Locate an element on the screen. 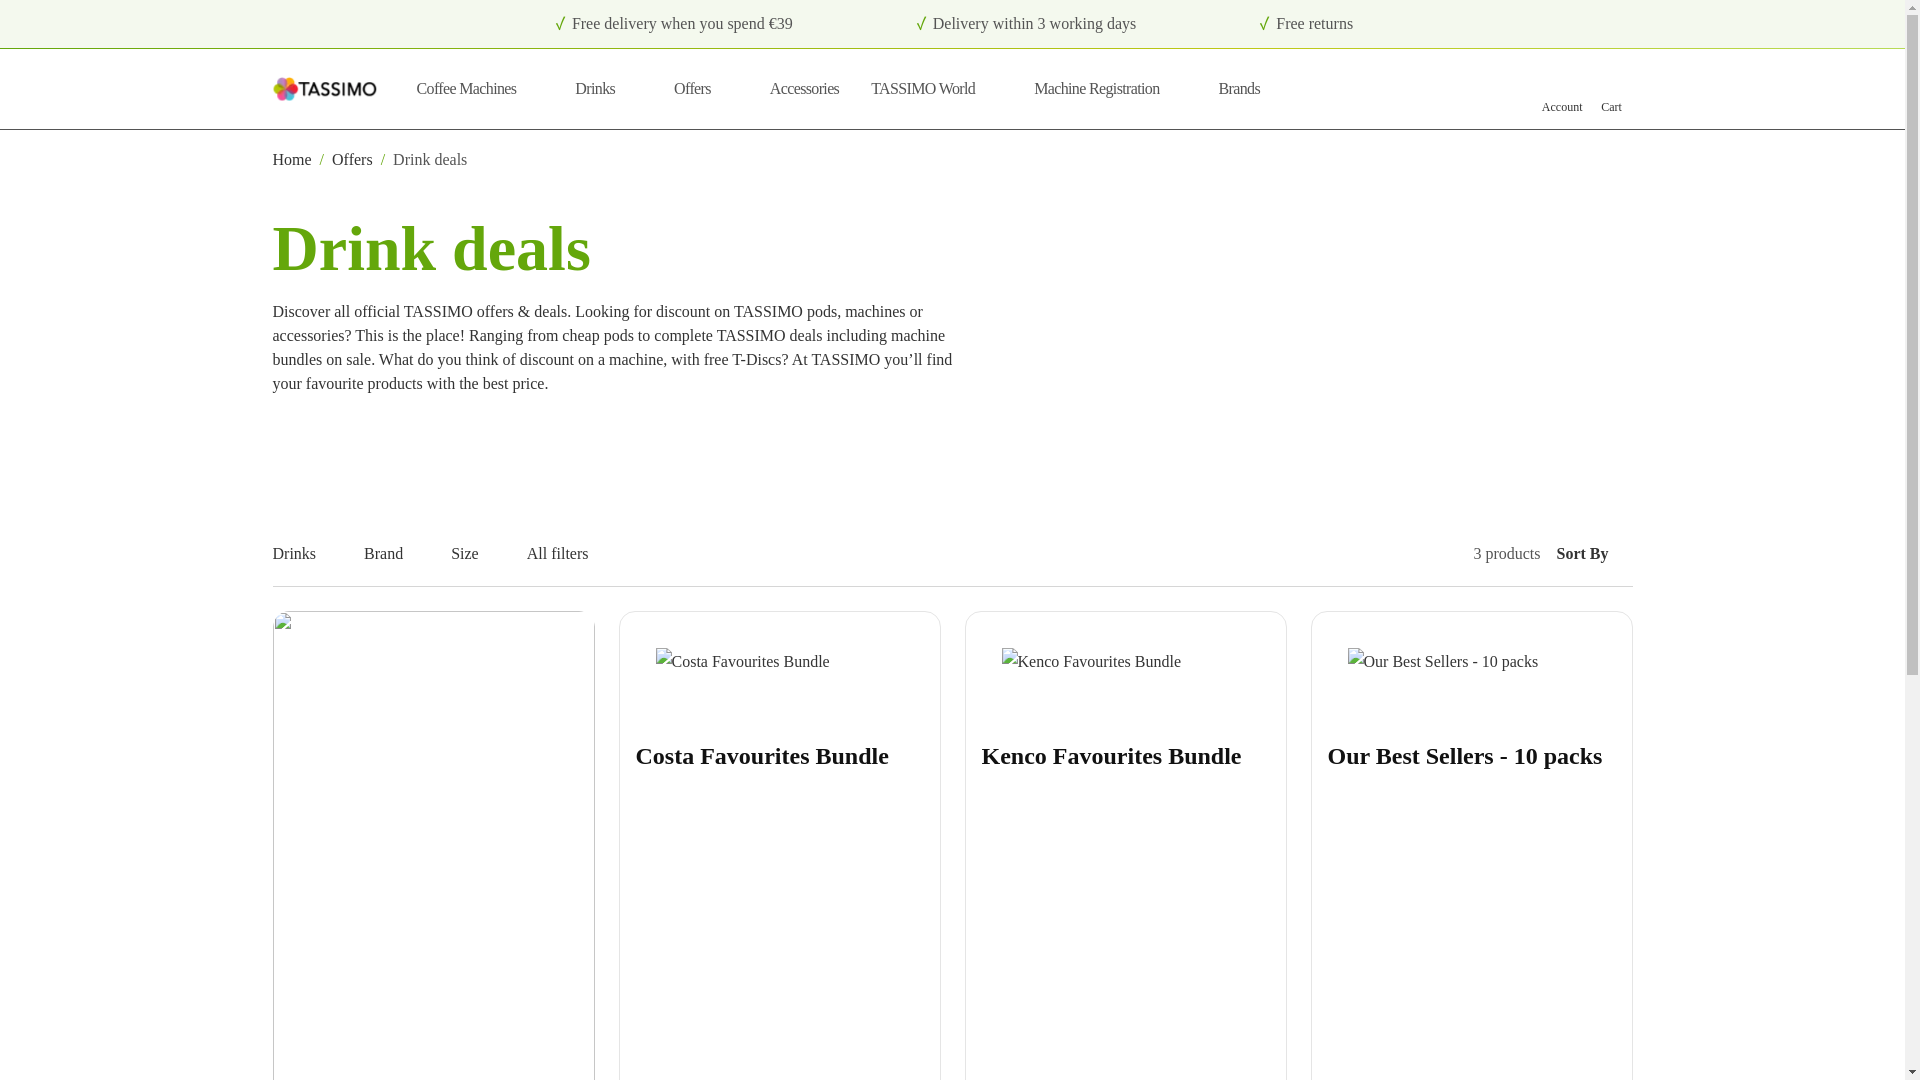  Coffee Machines is located at coordinates (480, 89).